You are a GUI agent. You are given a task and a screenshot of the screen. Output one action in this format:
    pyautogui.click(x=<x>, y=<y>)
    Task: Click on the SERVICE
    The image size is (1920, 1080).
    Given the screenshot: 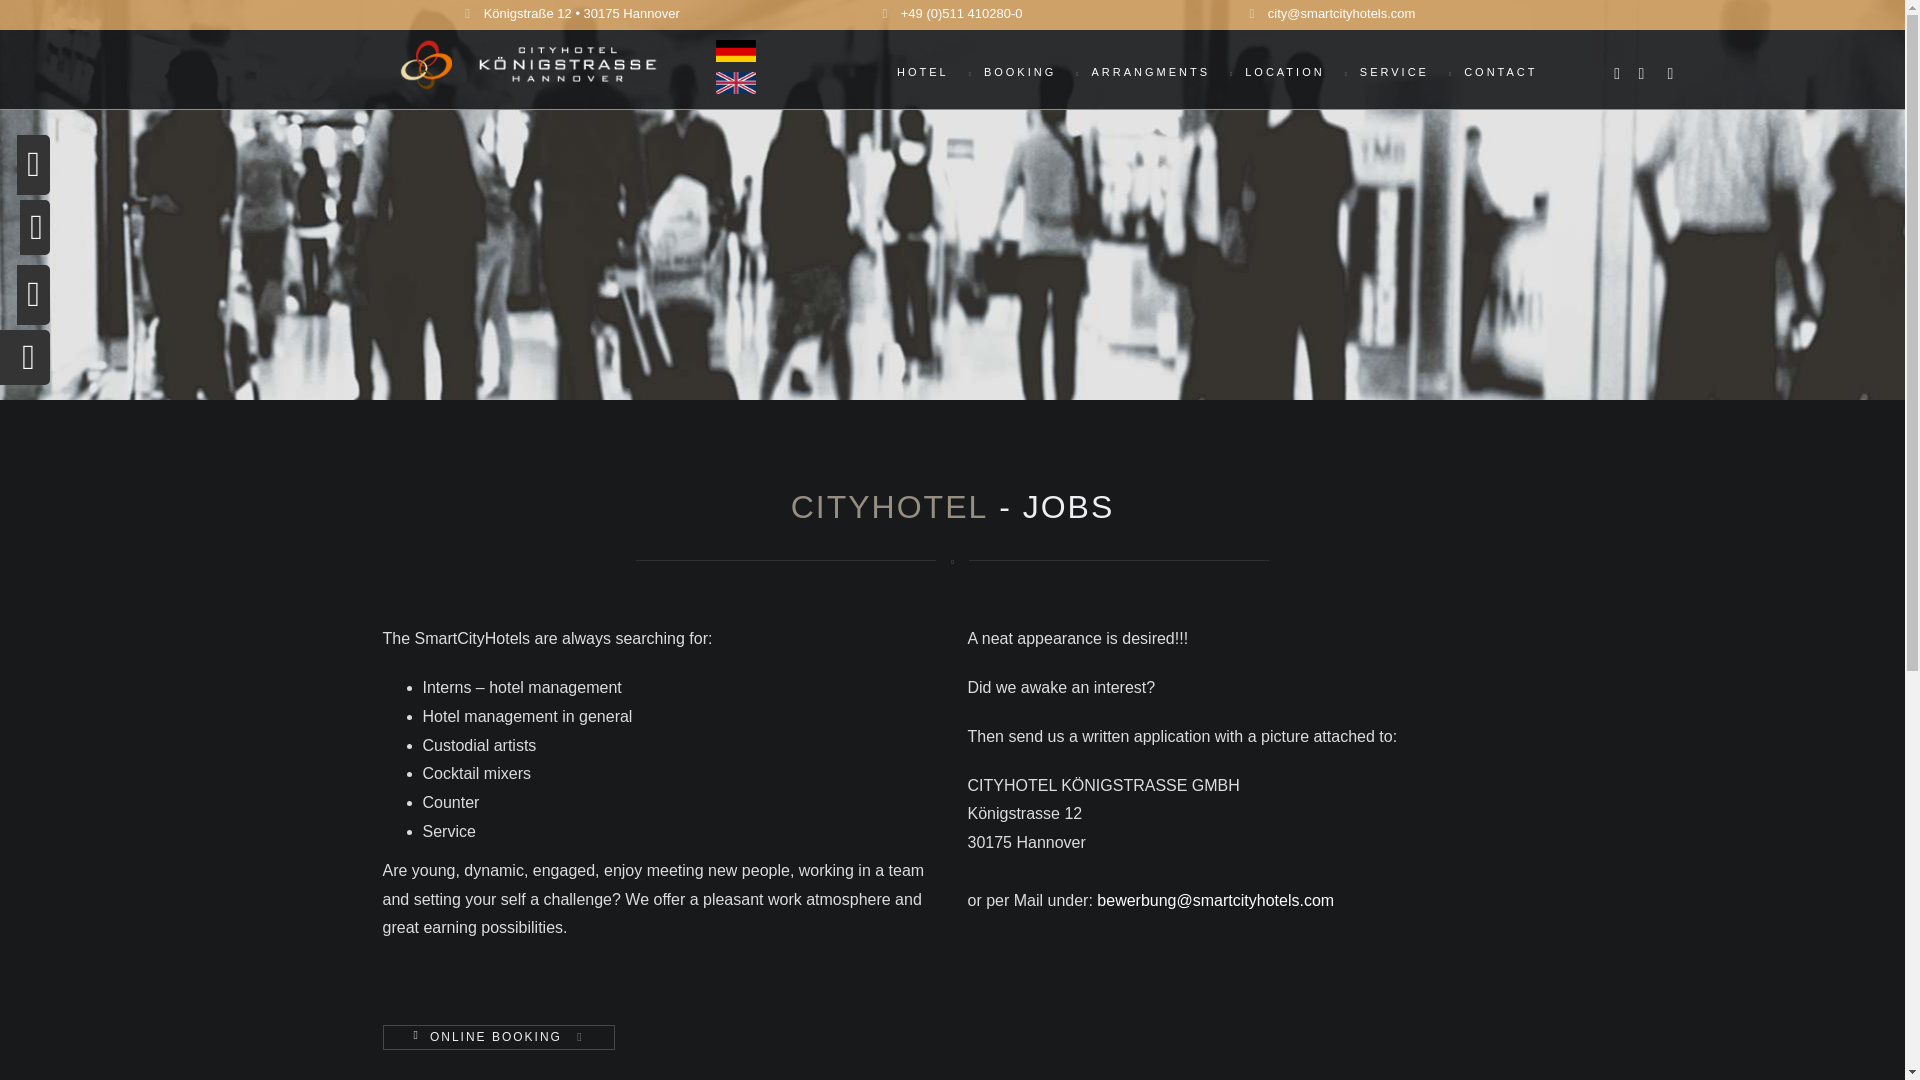 What is the action you would take?
    pyautogui.click(x=1401, y=66)
    